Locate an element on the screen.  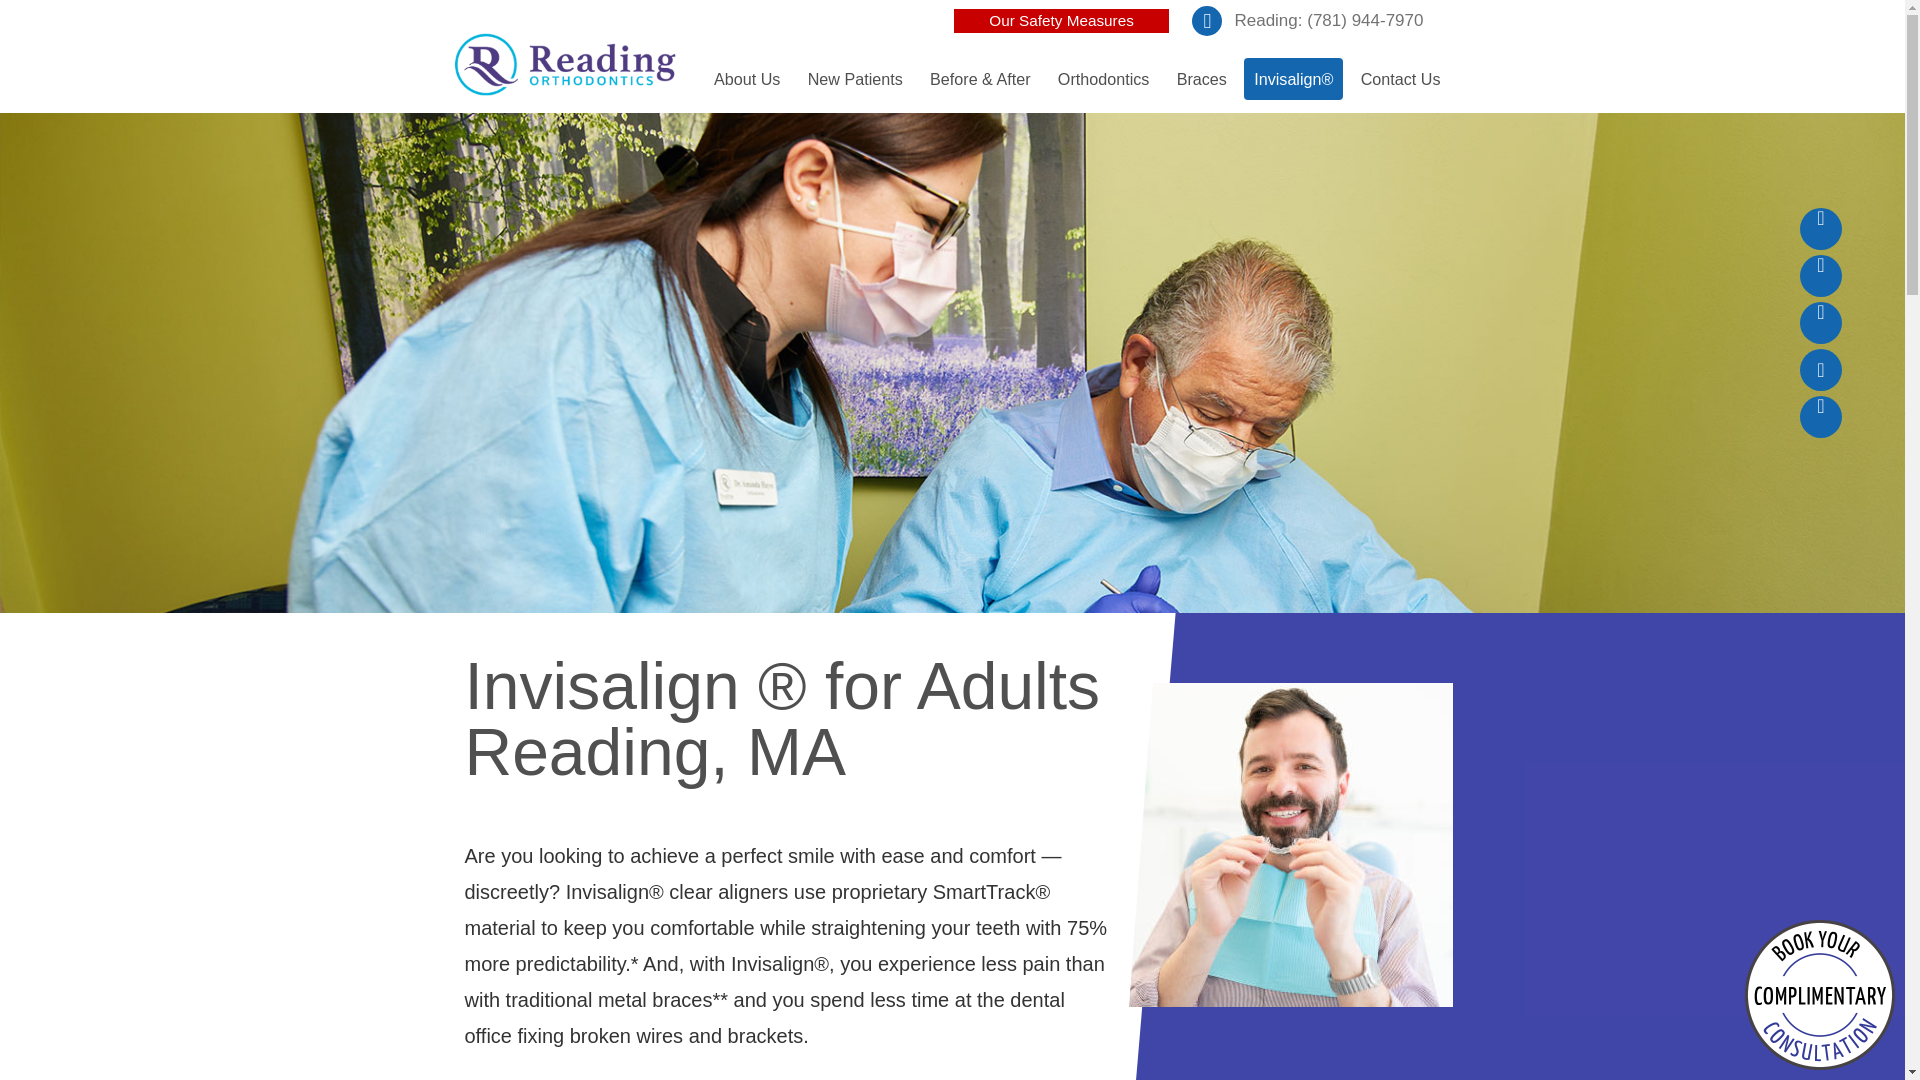
New Patients is located at coordinates (856, 78).